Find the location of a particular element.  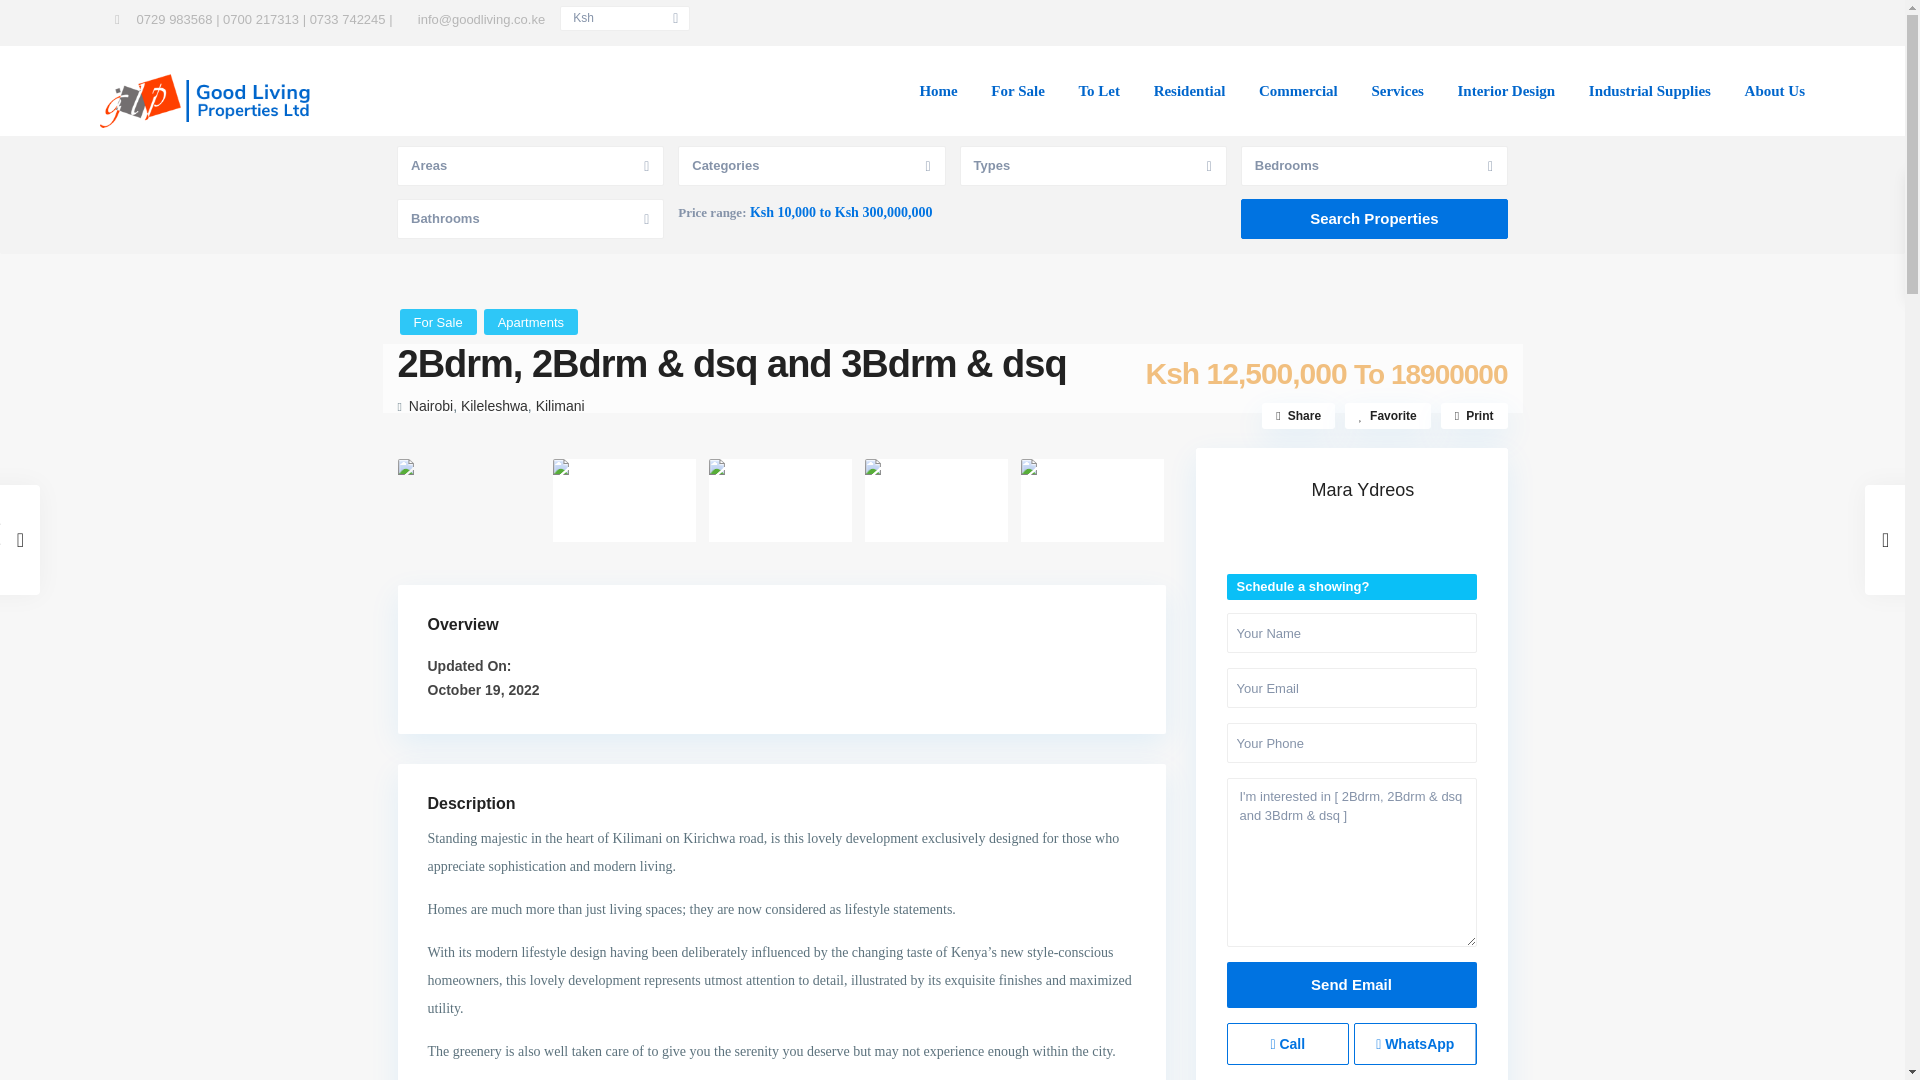

Commercial is located at coordinates (1298, 91).